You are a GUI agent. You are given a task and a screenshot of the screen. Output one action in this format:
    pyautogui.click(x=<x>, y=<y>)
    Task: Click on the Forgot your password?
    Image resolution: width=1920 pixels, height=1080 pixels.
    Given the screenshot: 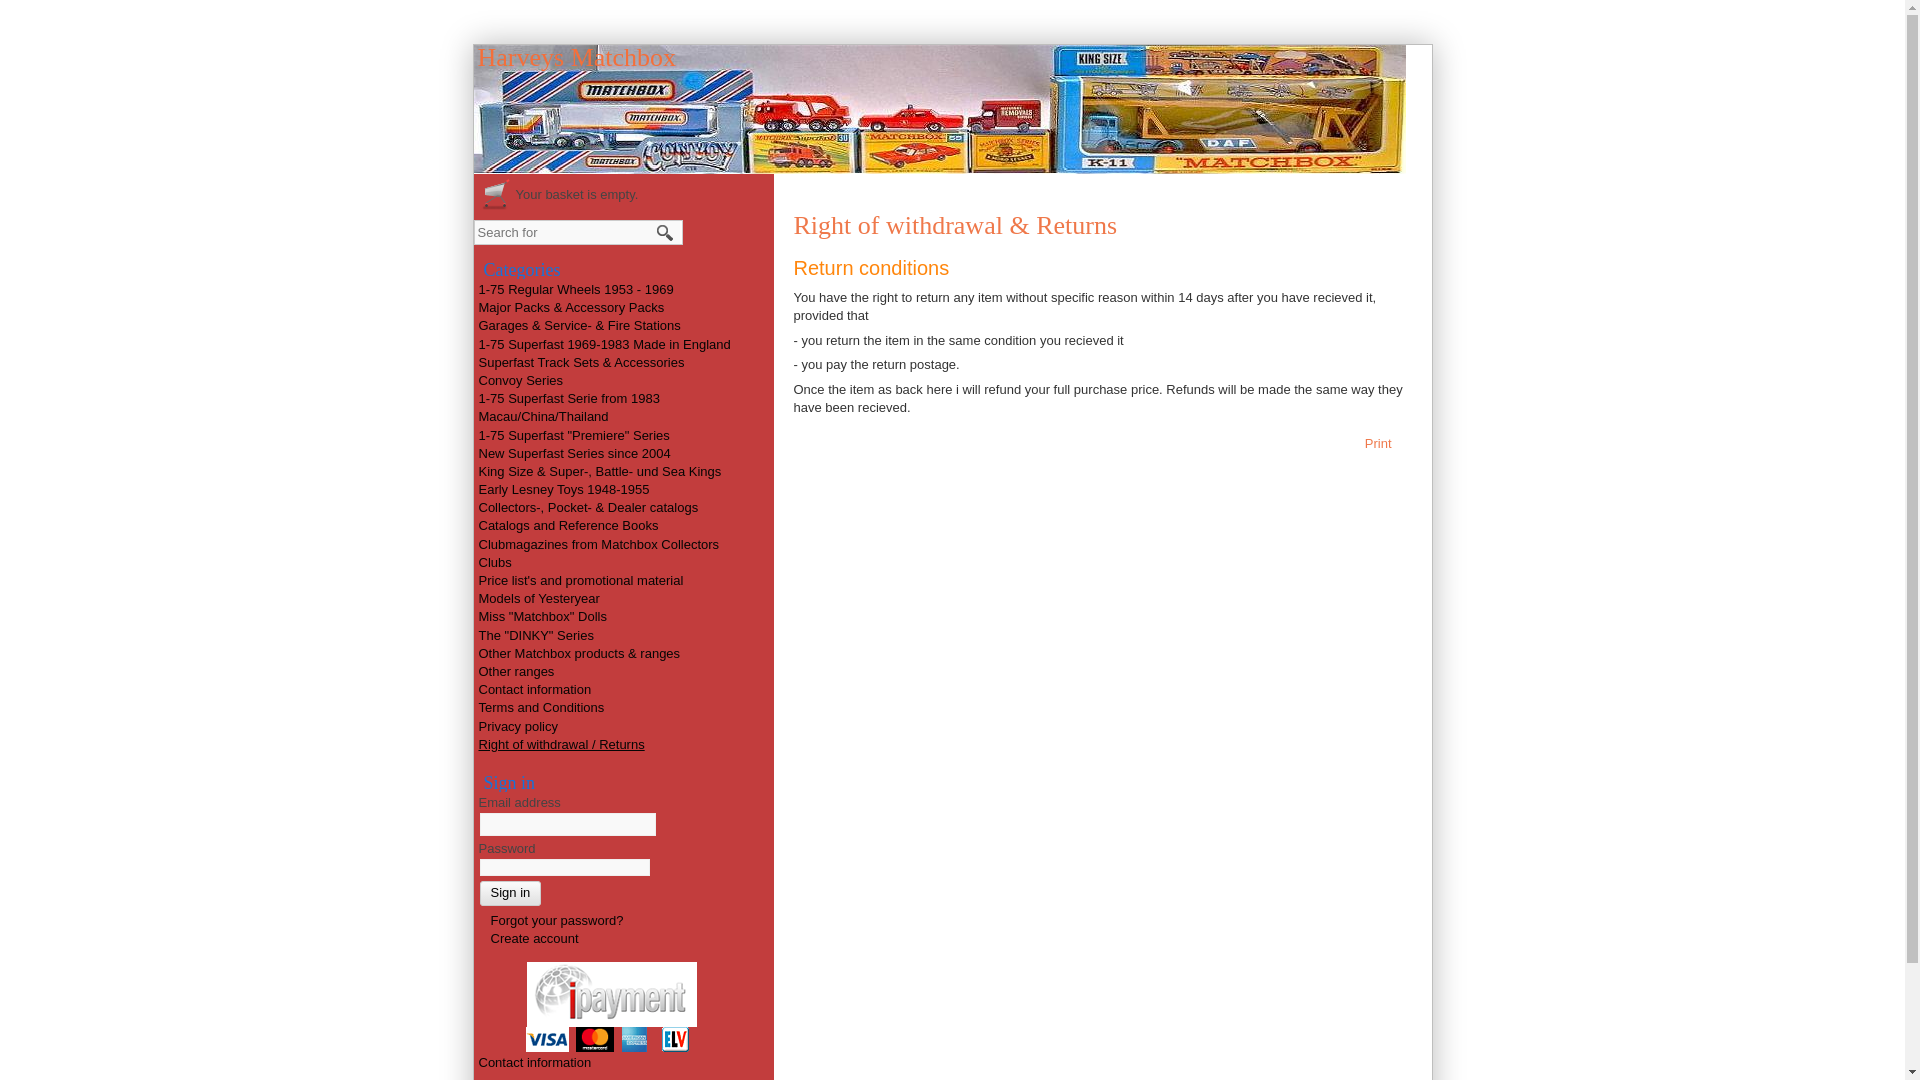 What is the action you would take?
    pyautogui.click(x=550, y=920)
    